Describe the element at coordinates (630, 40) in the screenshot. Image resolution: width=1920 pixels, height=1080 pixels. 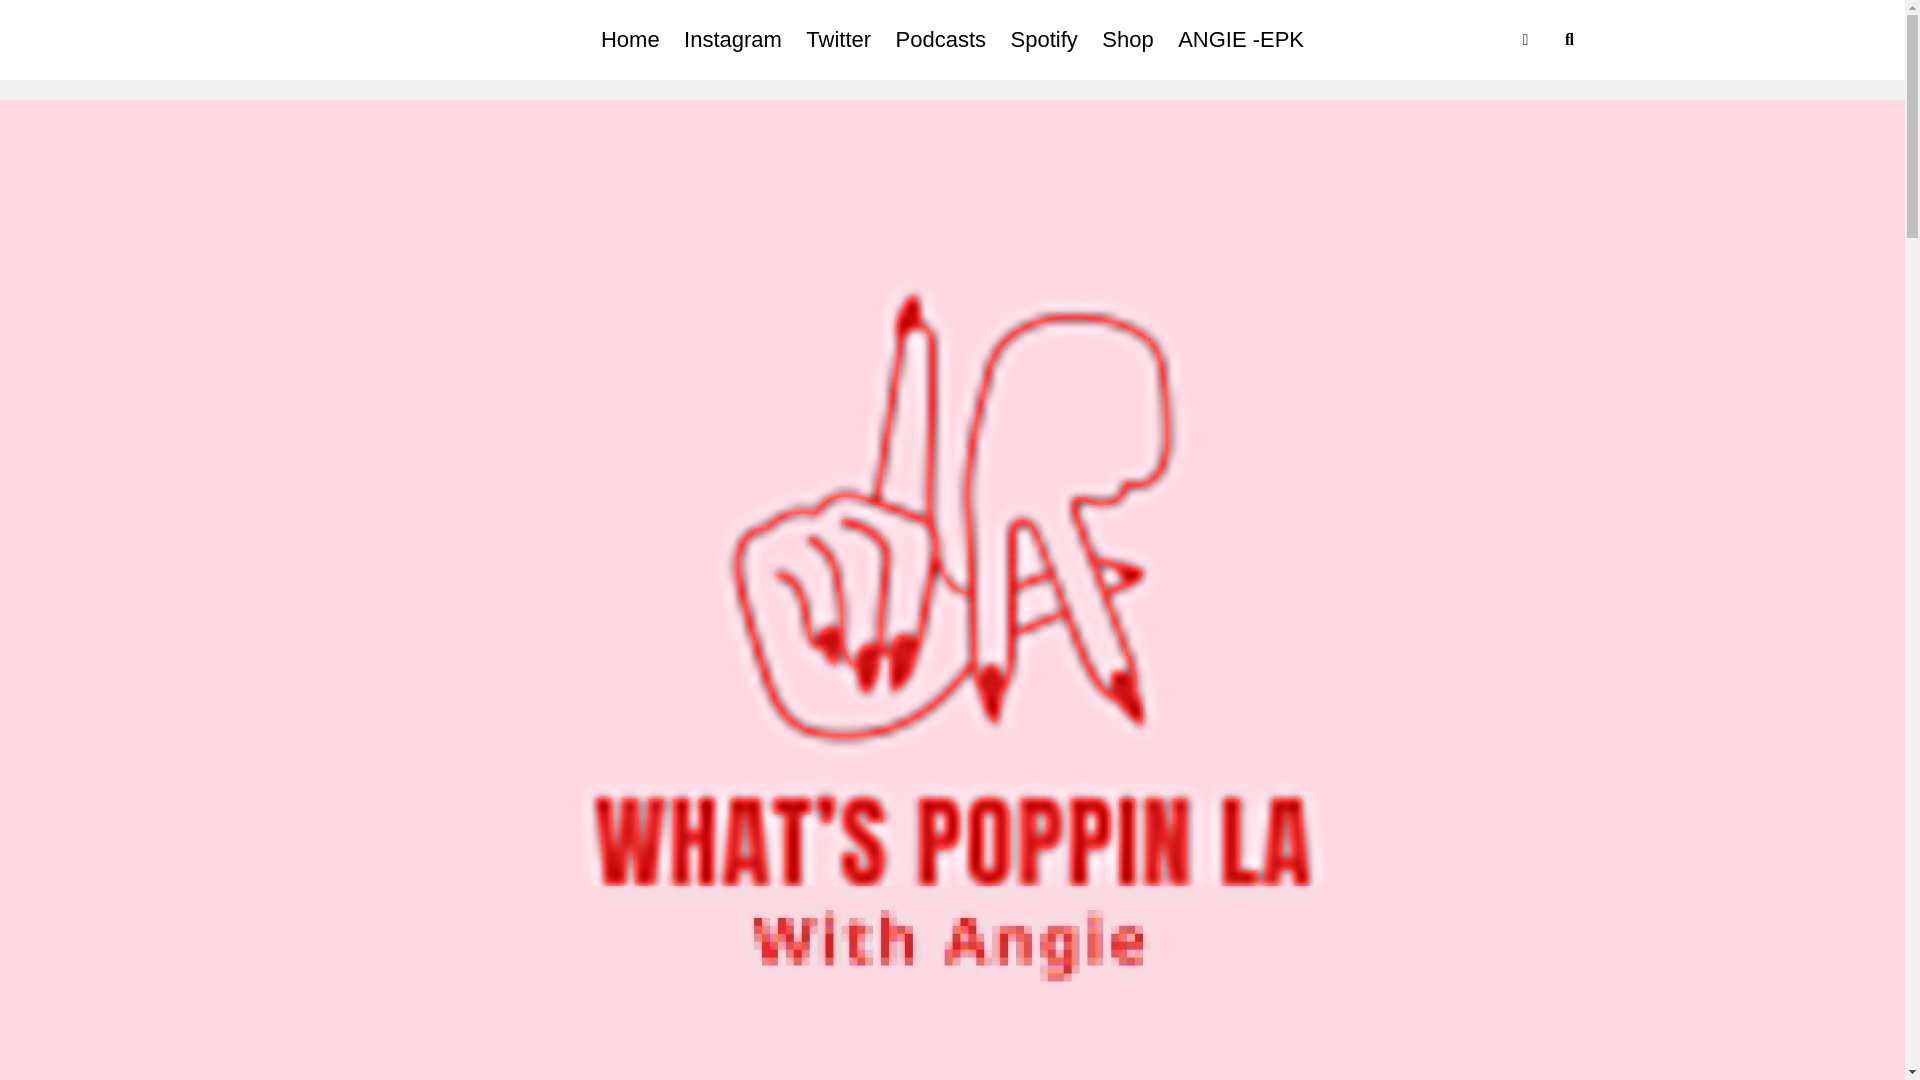
I see `Home` at that location.